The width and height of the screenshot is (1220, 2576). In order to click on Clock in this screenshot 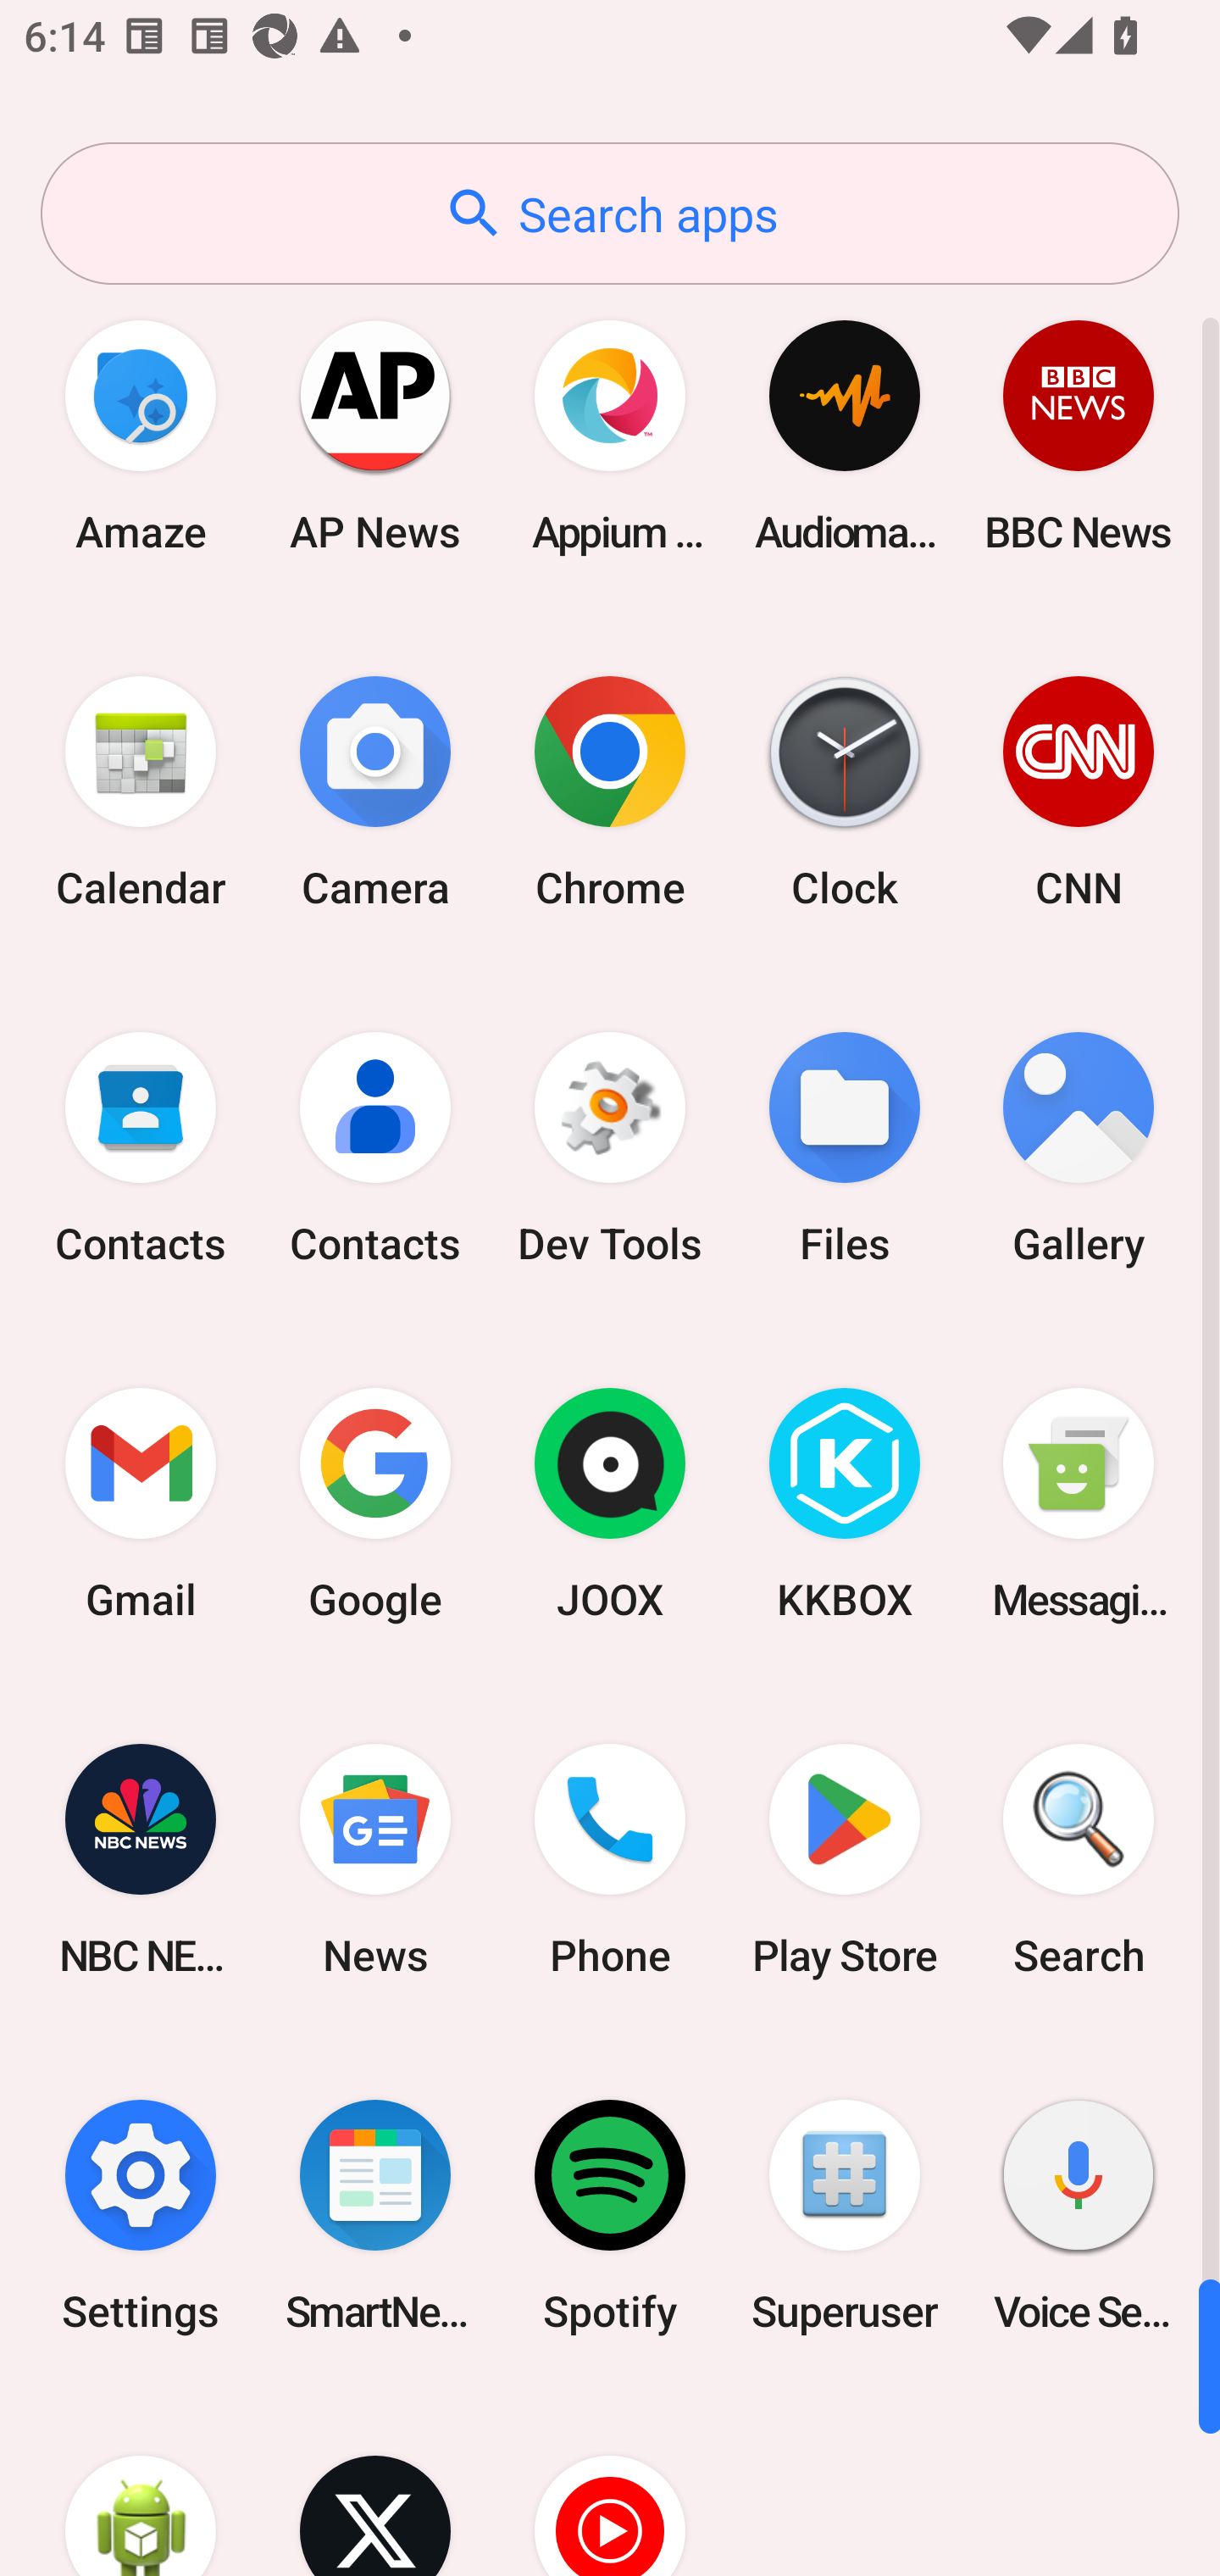, I will do `click(844, 791)`.